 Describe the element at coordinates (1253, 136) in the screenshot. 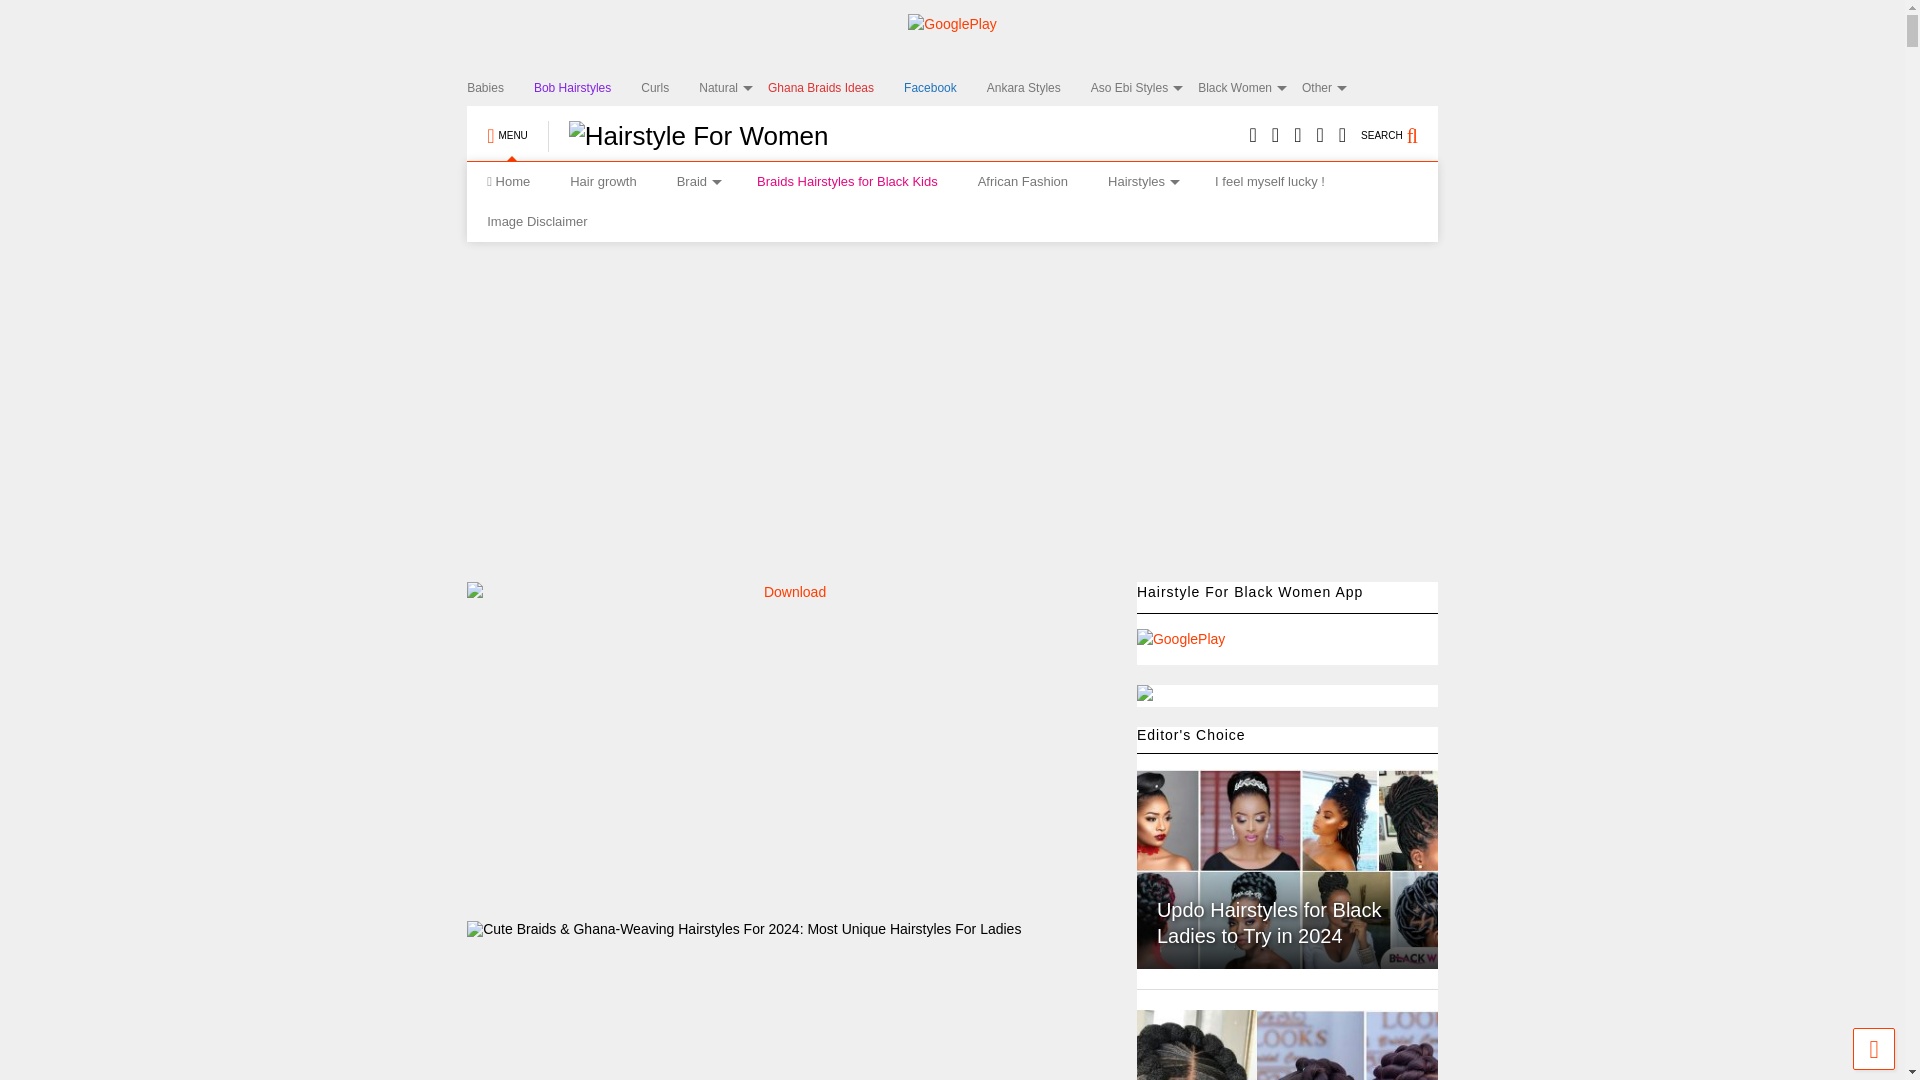

I see `youtube` at that location.